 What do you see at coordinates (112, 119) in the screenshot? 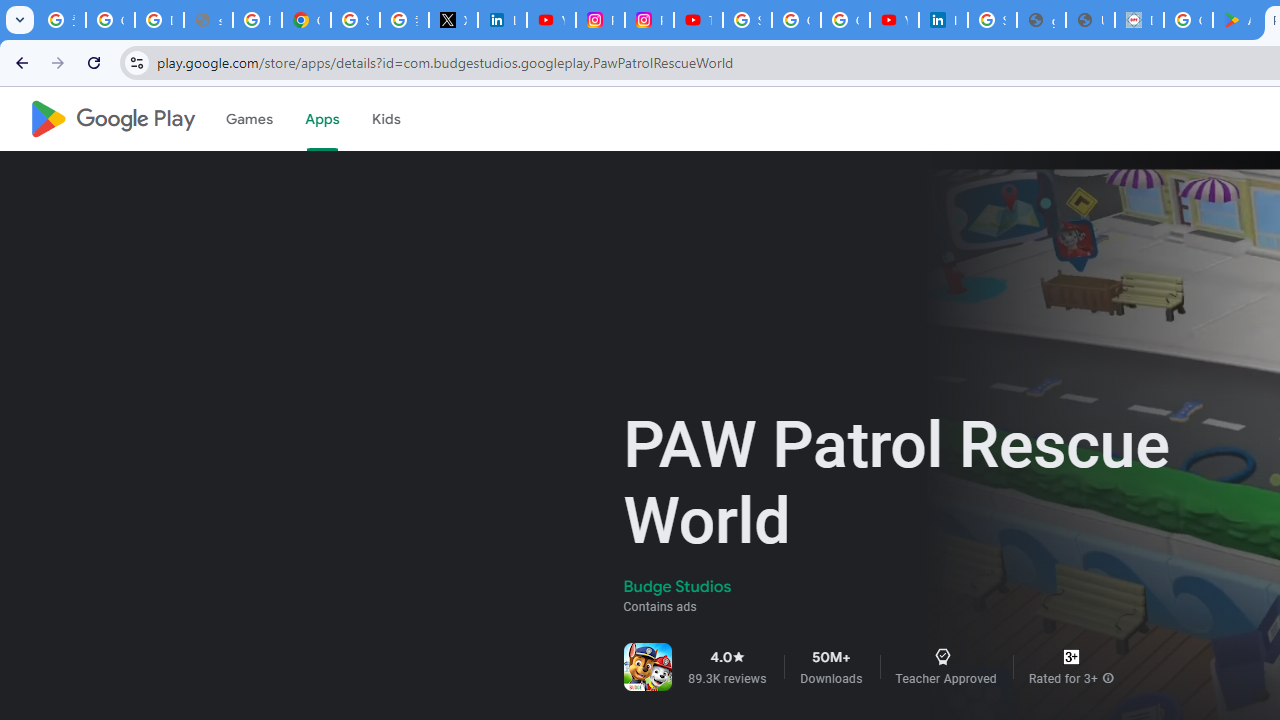
I see `Google Play logo` at bounding box center [112, 119].